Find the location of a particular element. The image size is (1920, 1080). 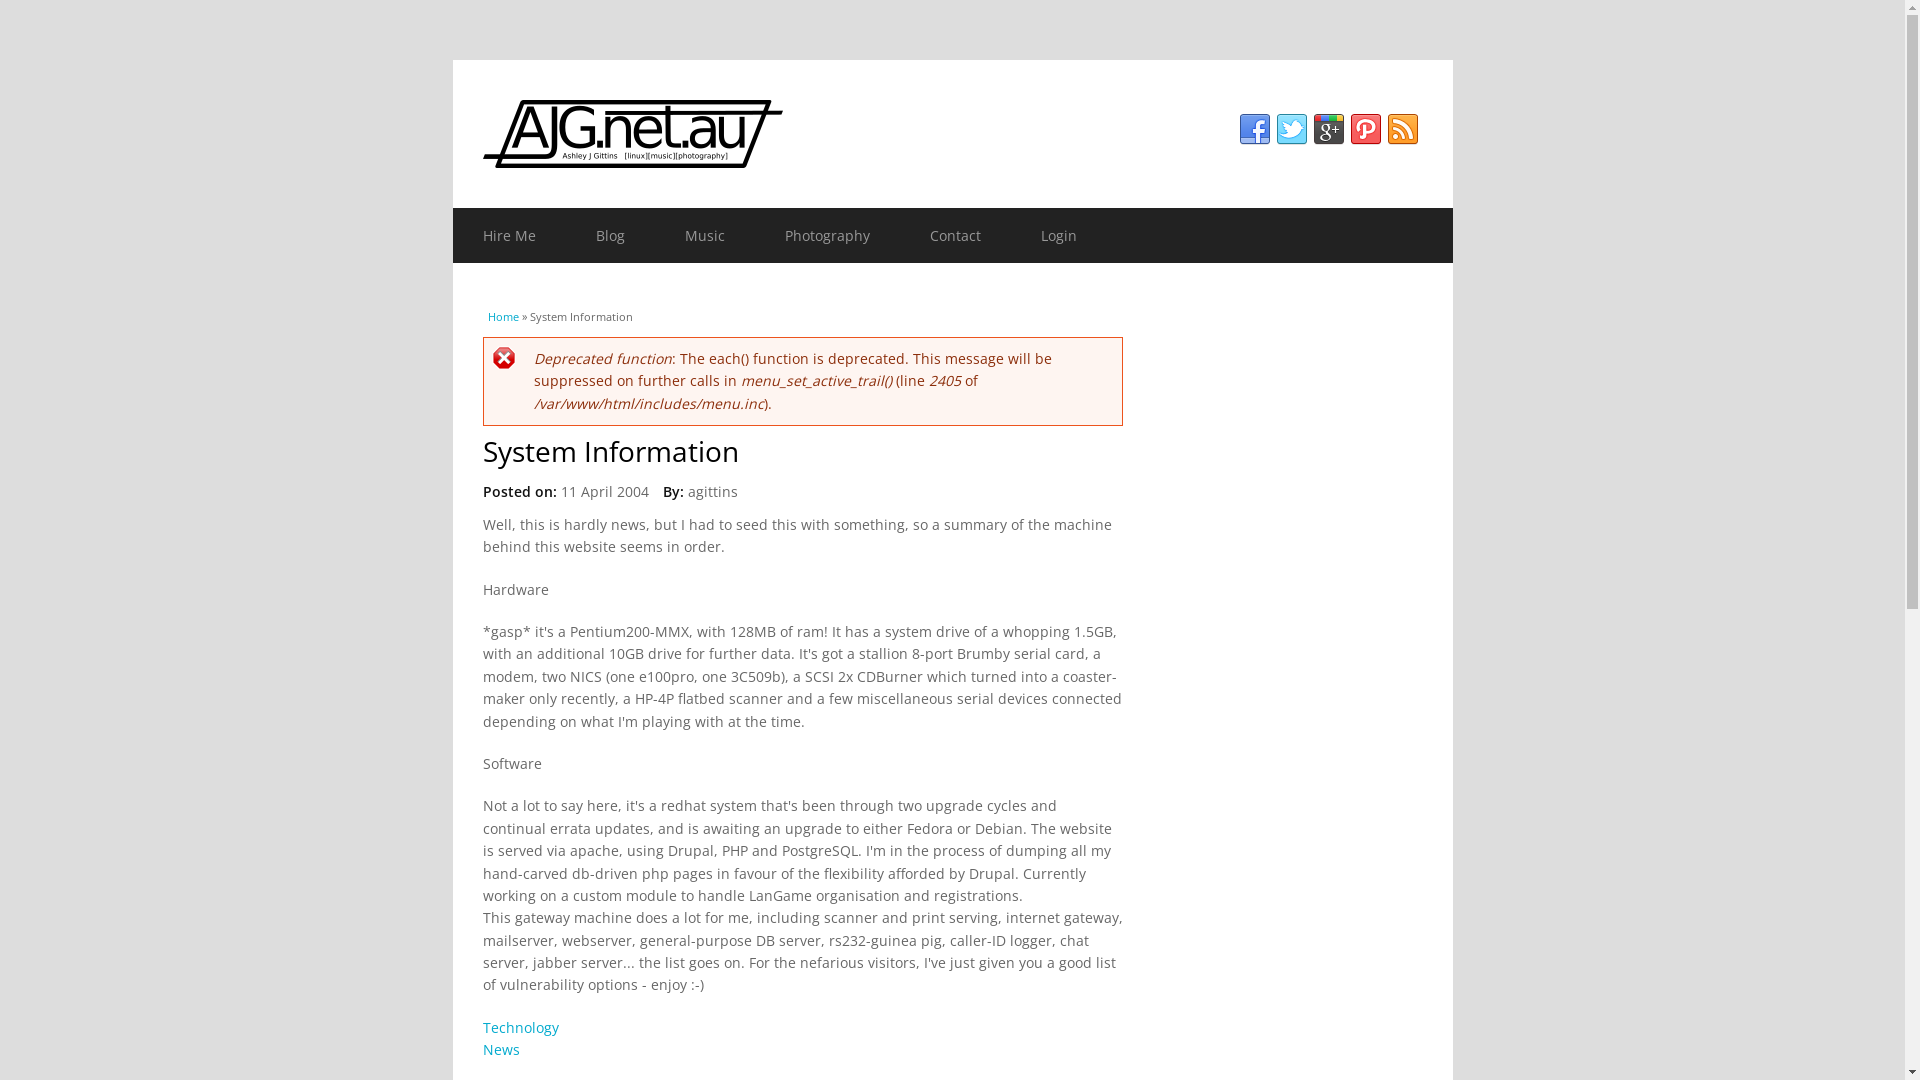

Blog is located at coordinates (610, 236).